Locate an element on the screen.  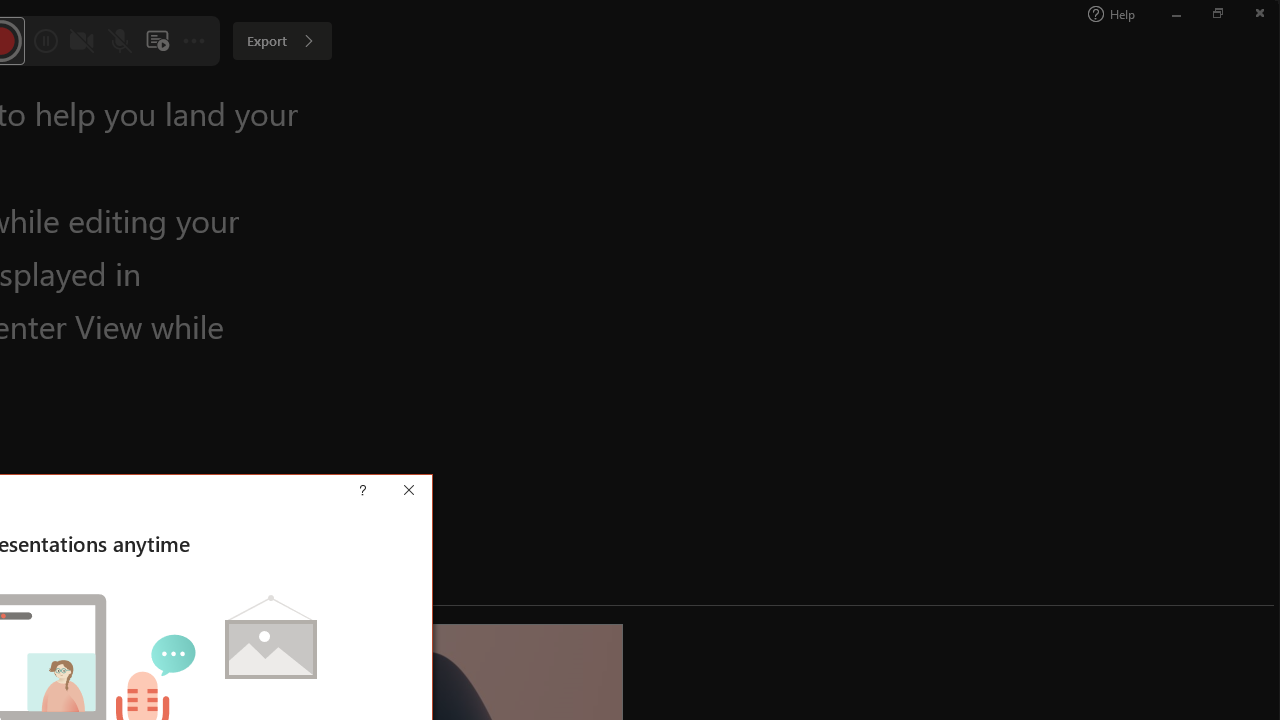
Variants is located at coordinates (1010, 120).